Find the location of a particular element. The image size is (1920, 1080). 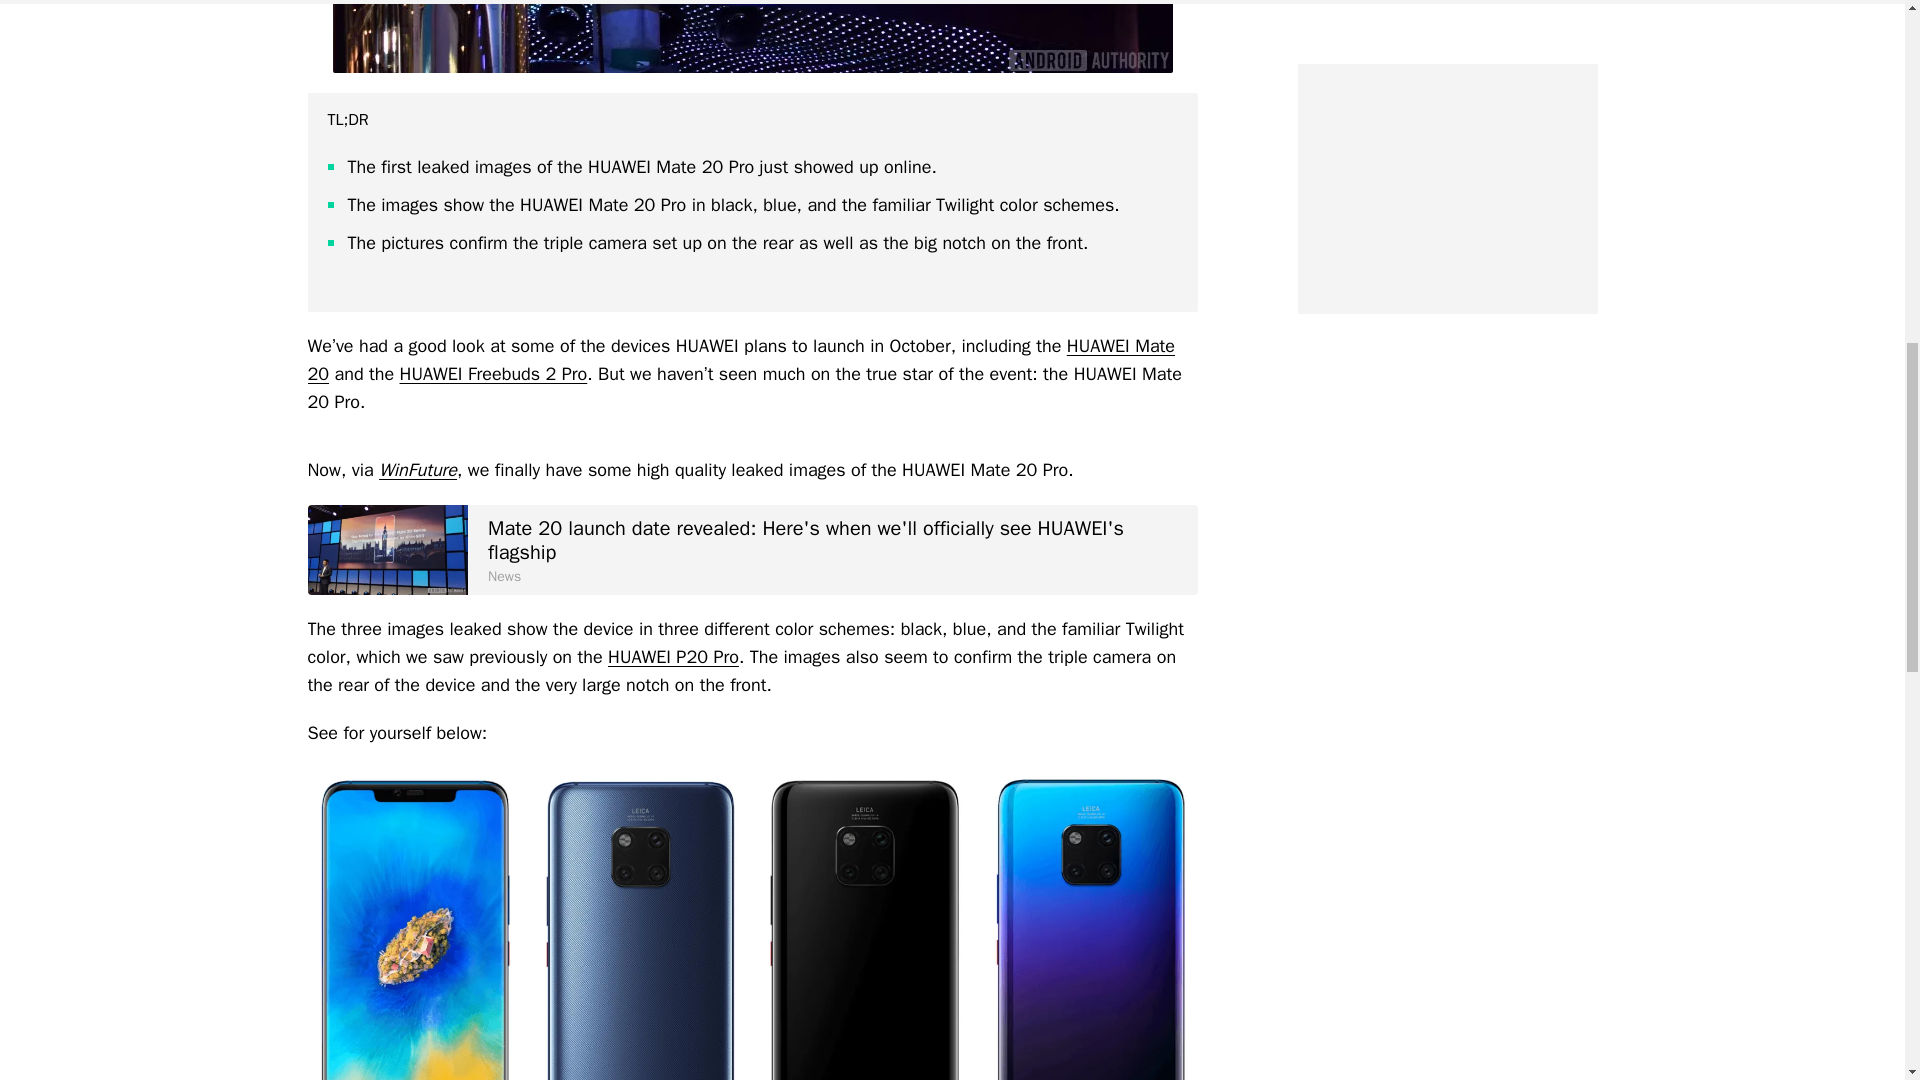

HUAWEI Freebuds 2 Pro is located at coordinates (493, 373).